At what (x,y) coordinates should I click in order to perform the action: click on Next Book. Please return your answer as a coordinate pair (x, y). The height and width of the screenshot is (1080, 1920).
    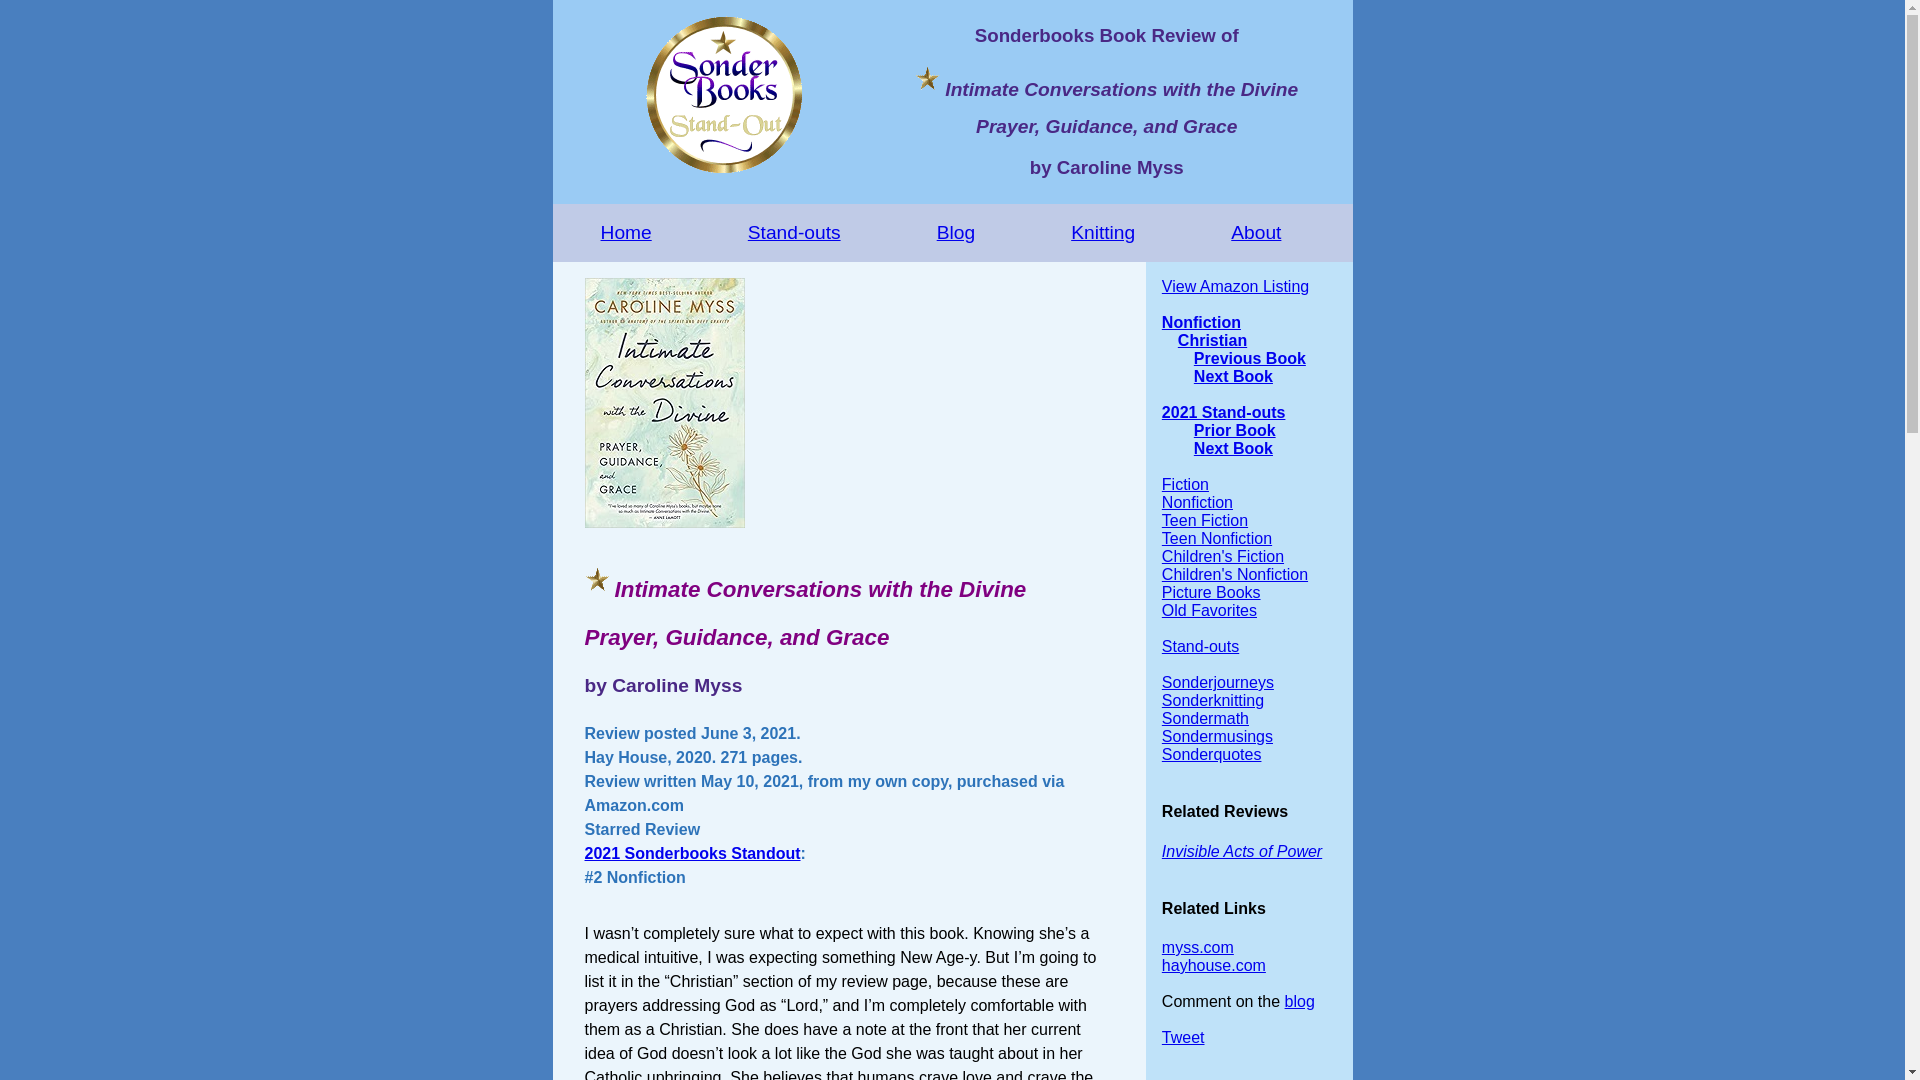
    Looking at the image, I should click on (1233, 376).